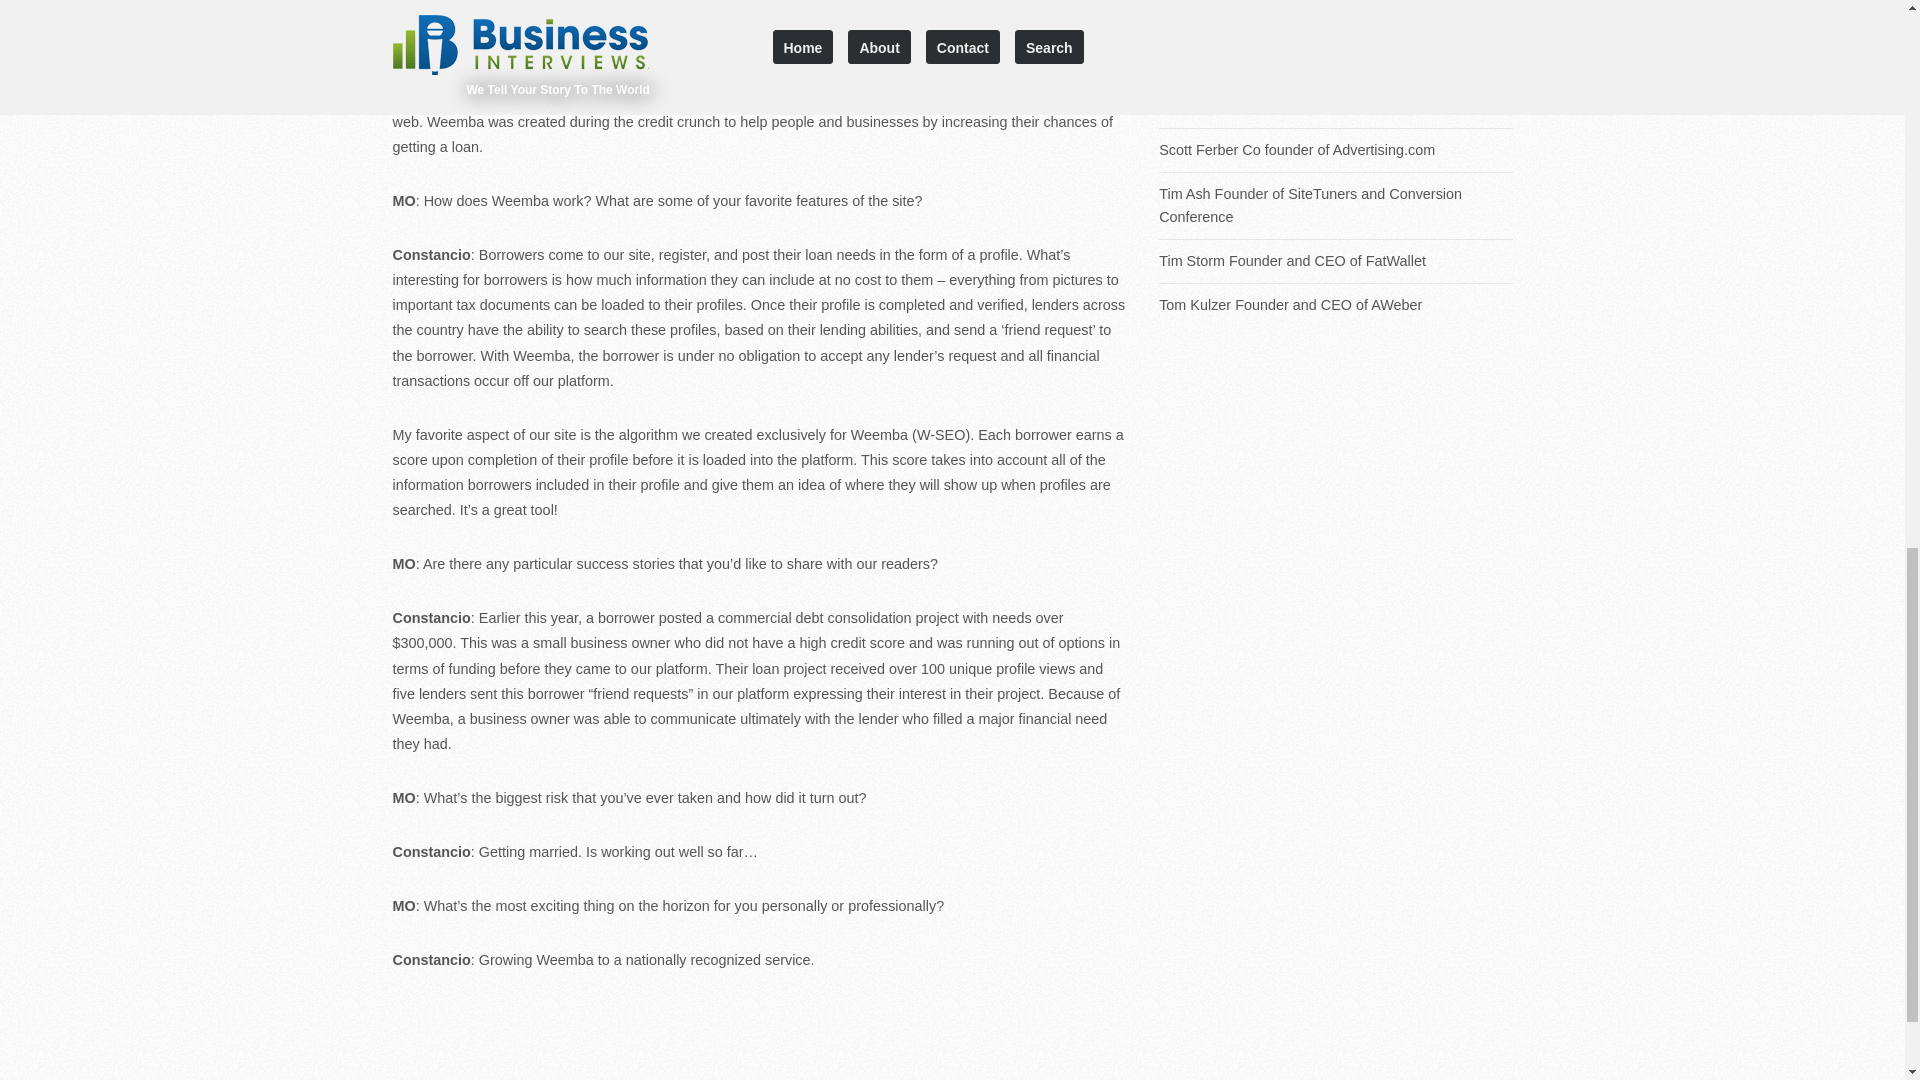 The image size is (1920, 1080). What do you see at coordinates (1336, 261) in the screenshot?
I see `Tim Storm Founder and CEO of FatWallet` at bounding box center [1336, 261].